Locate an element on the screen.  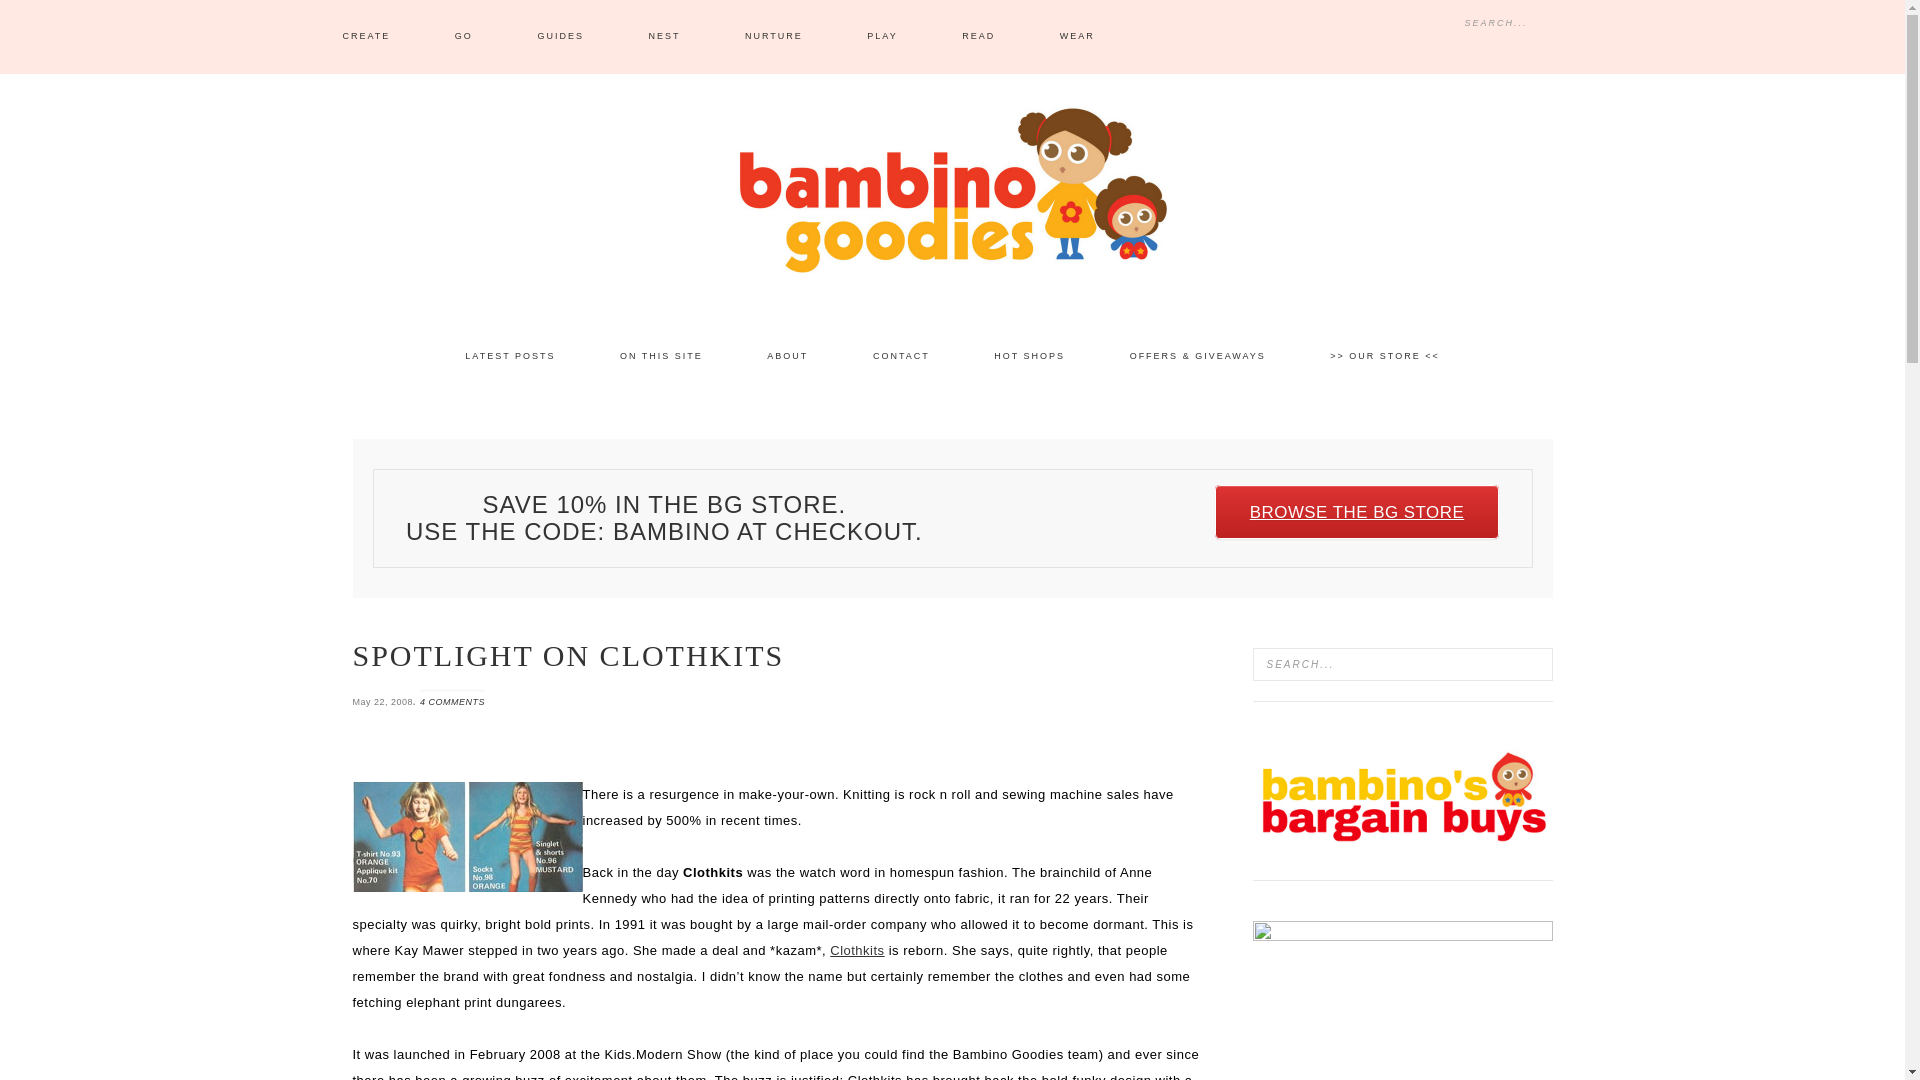
Clothkits is located at coordinates (856, 950).